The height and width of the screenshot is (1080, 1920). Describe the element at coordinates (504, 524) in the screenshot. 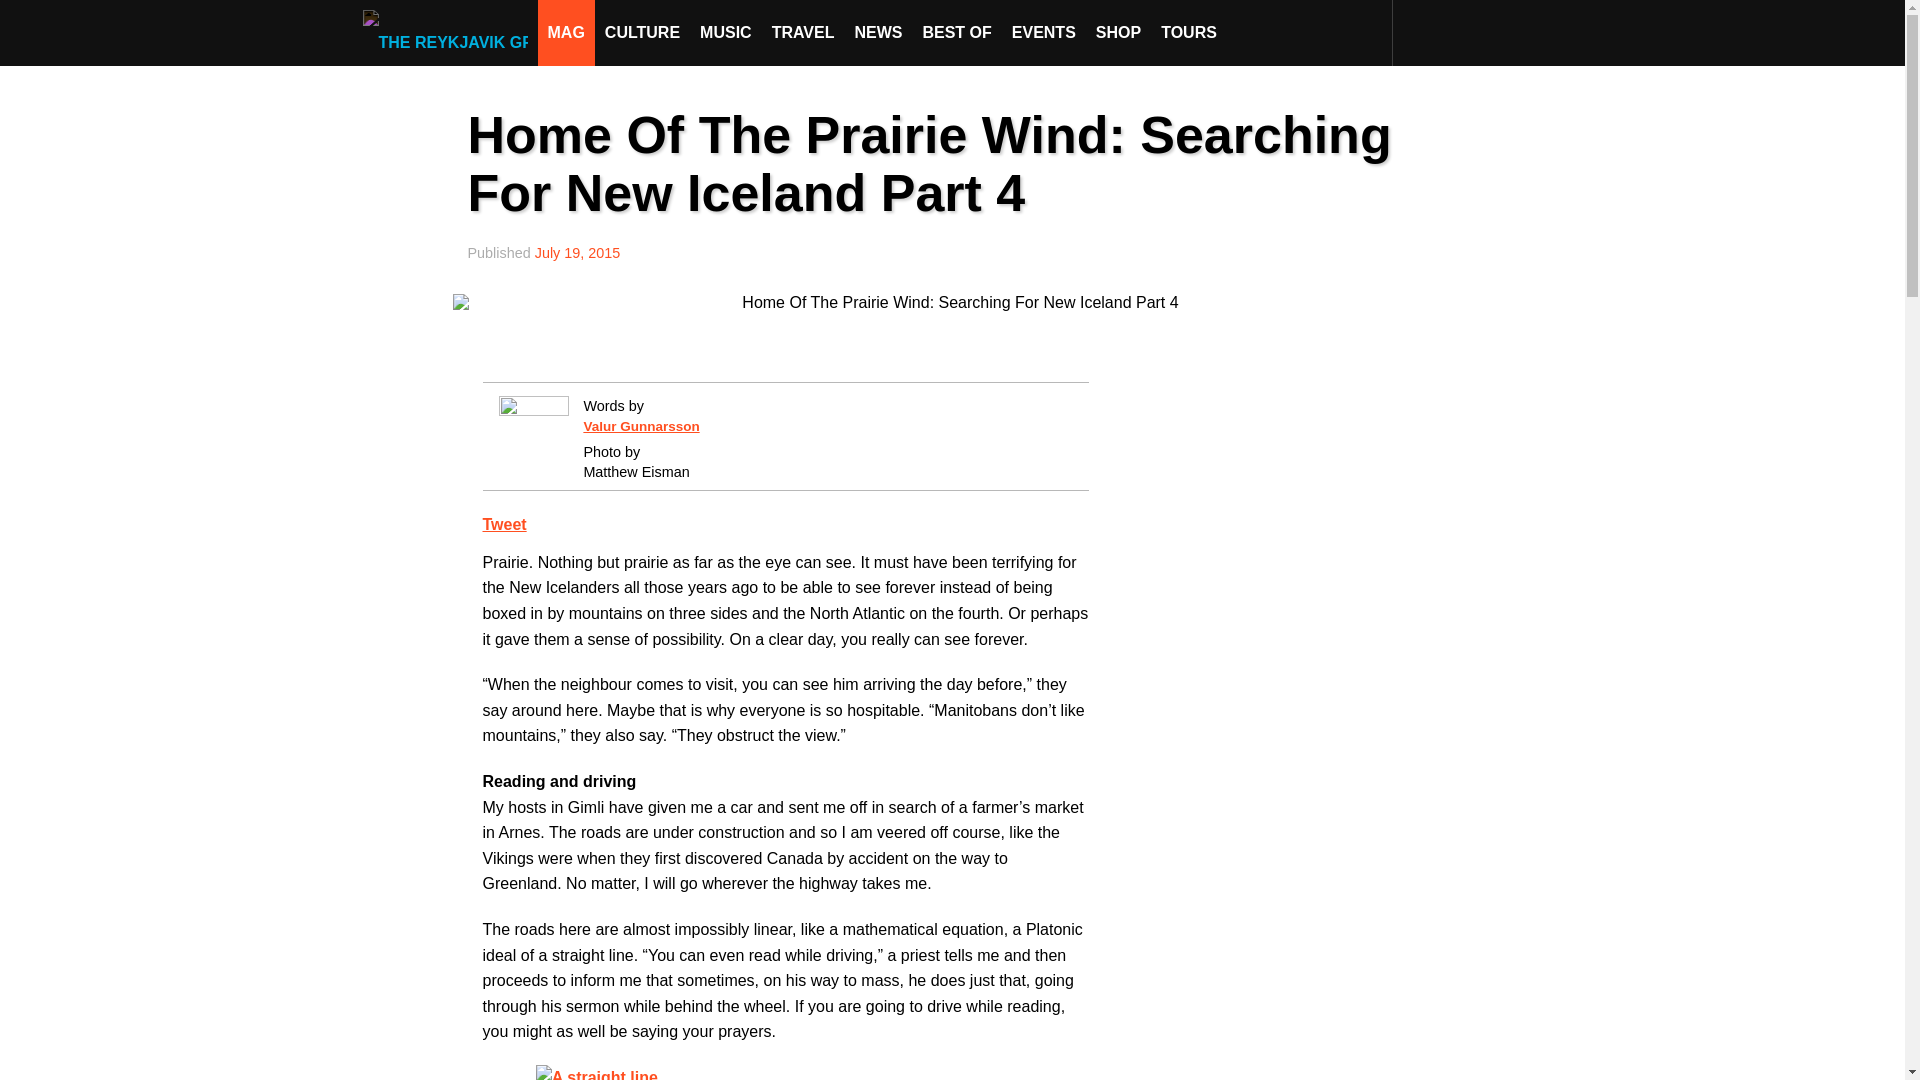

I see `Tweet` at that location.